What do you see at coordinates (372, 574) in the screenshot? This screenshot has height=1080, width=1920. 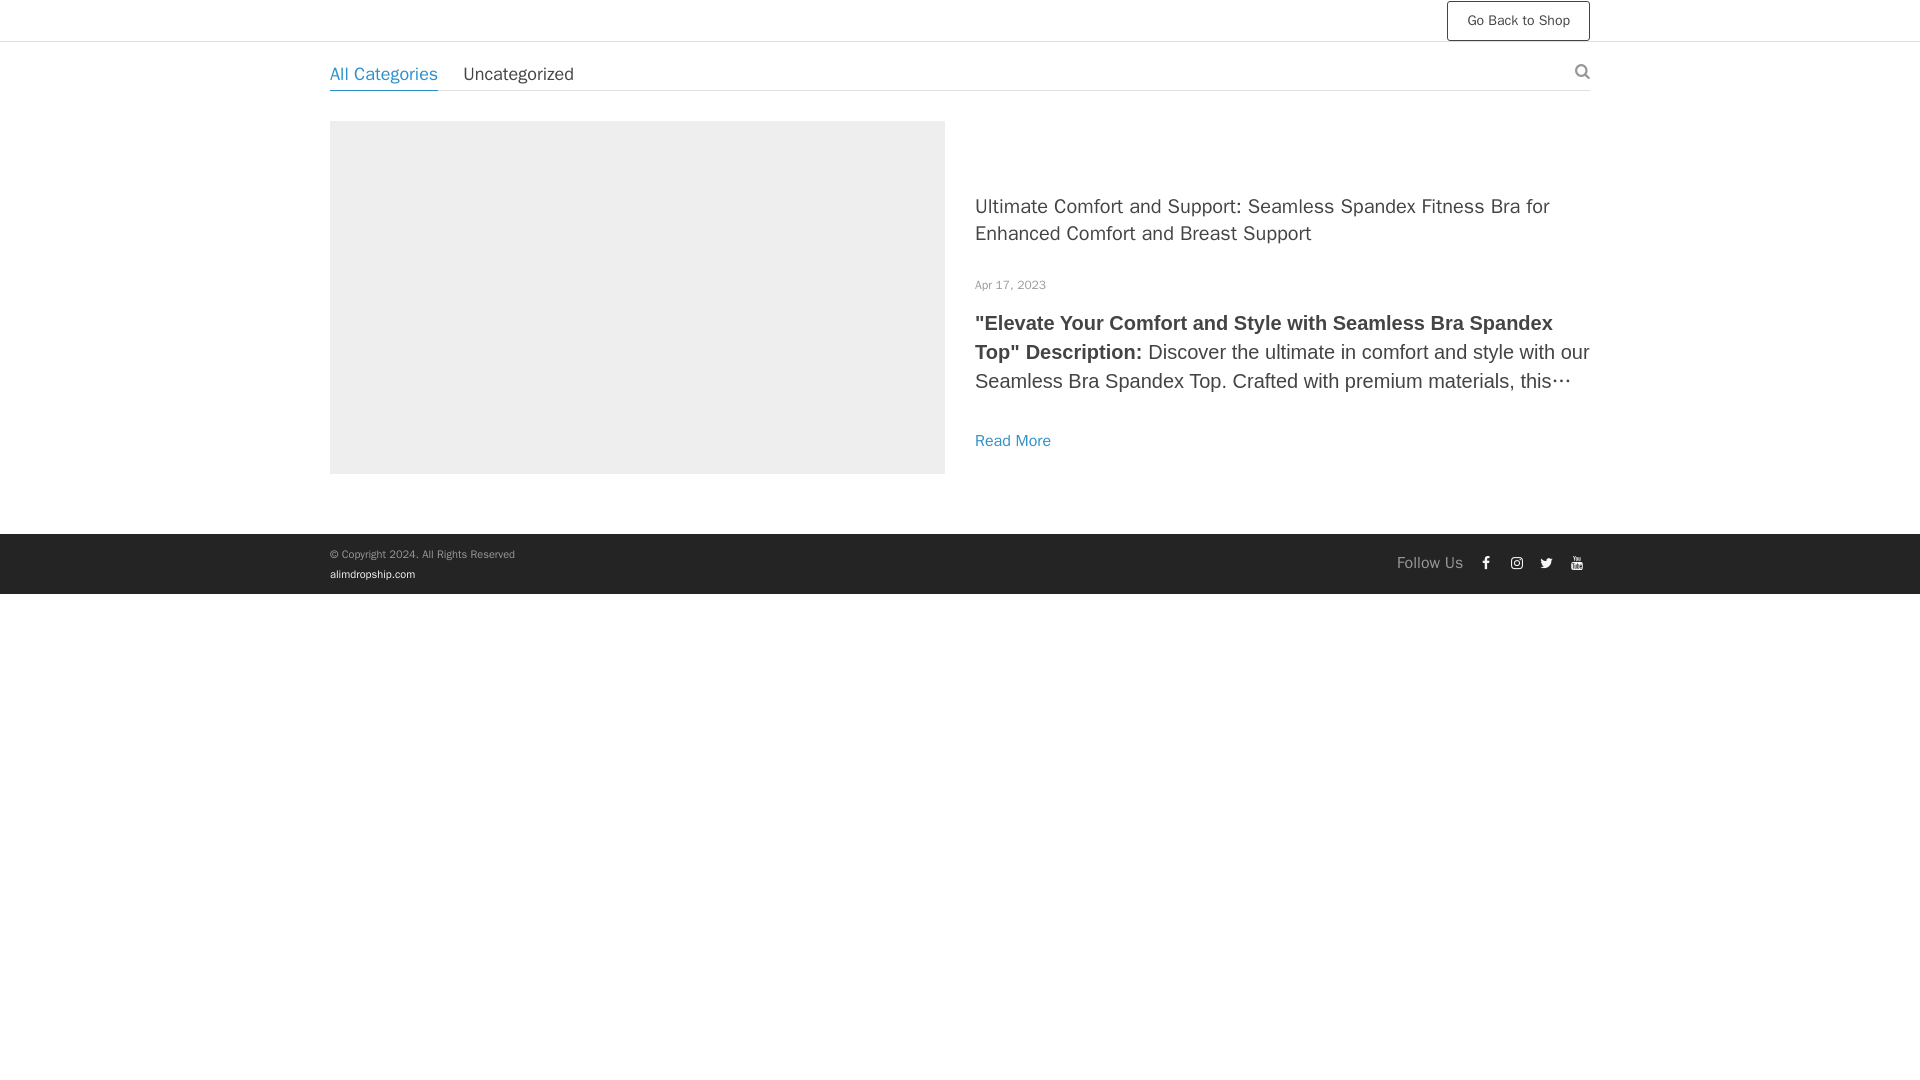 I see `alimdropship.com` at bounding box center [372, 574].